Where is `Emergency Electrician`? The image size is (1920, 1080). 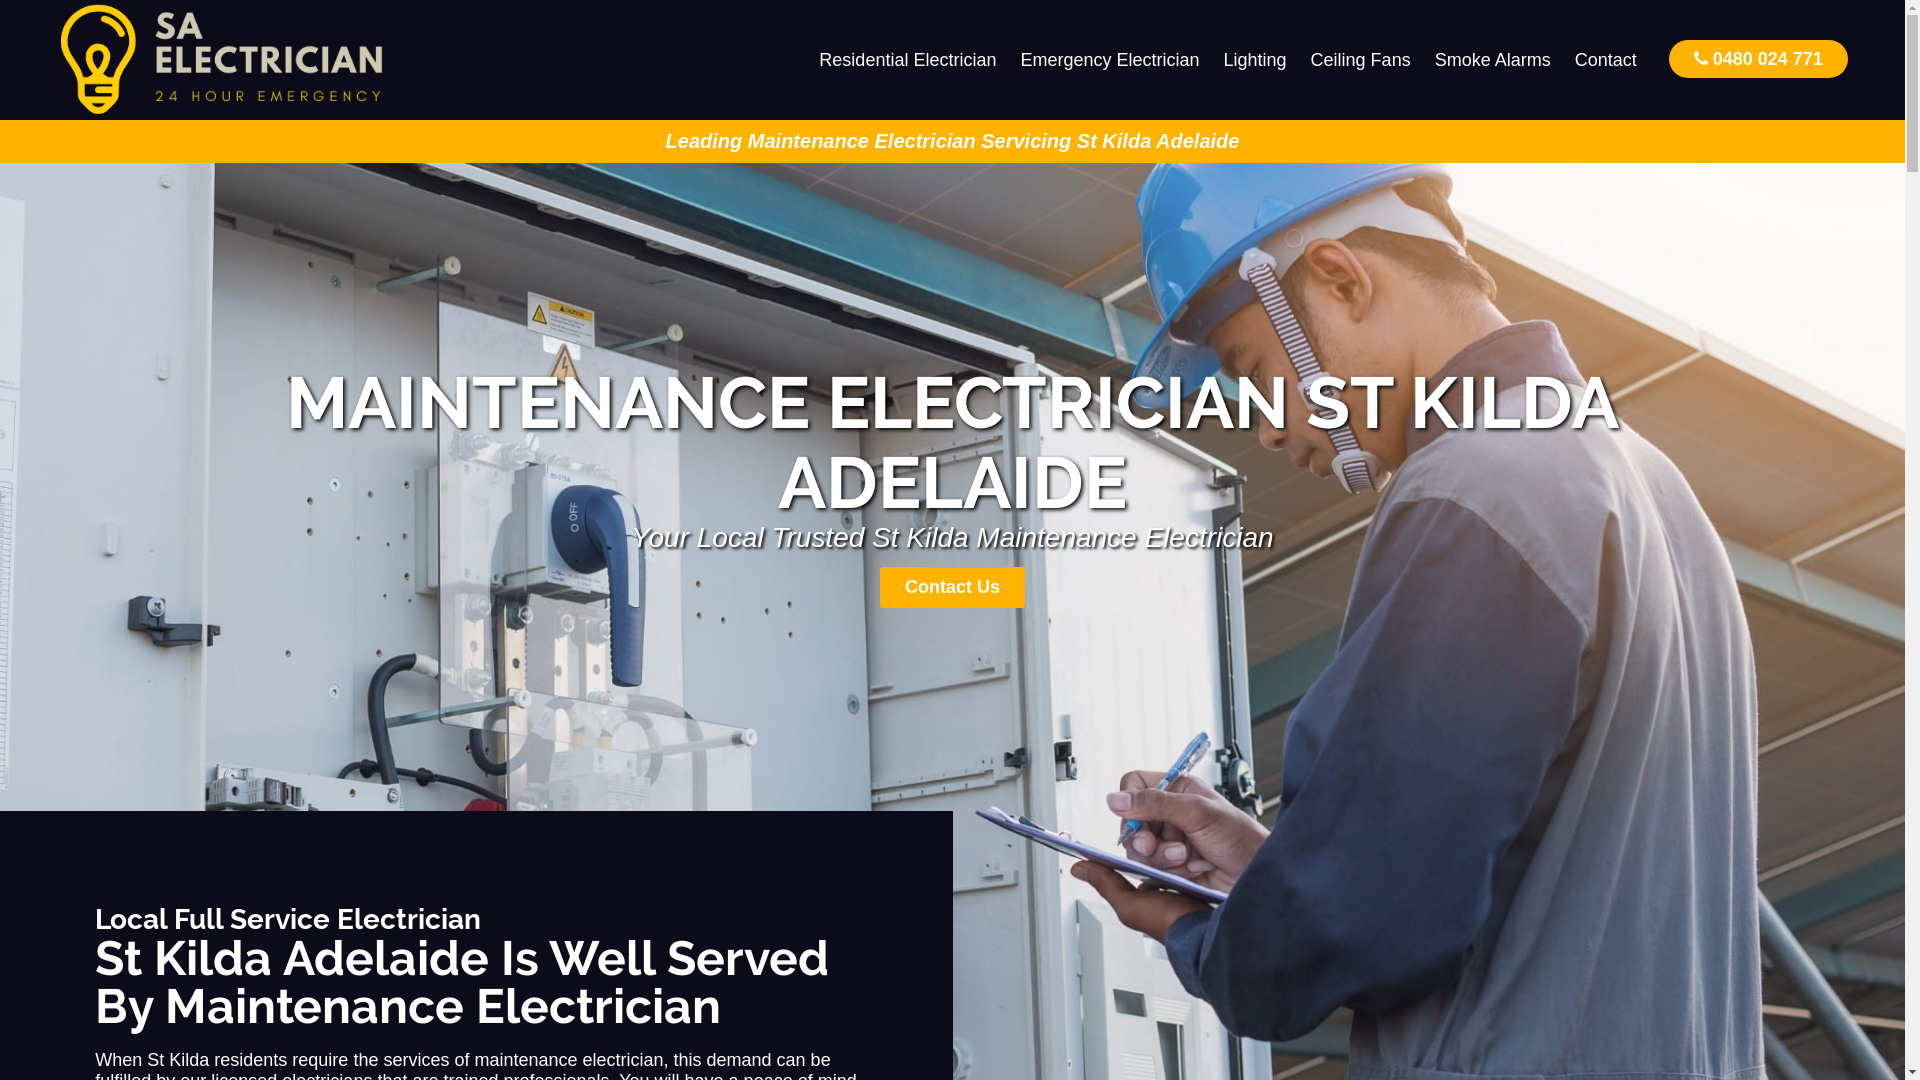
Emergency Electrician is located at coordinates (1110, 60).